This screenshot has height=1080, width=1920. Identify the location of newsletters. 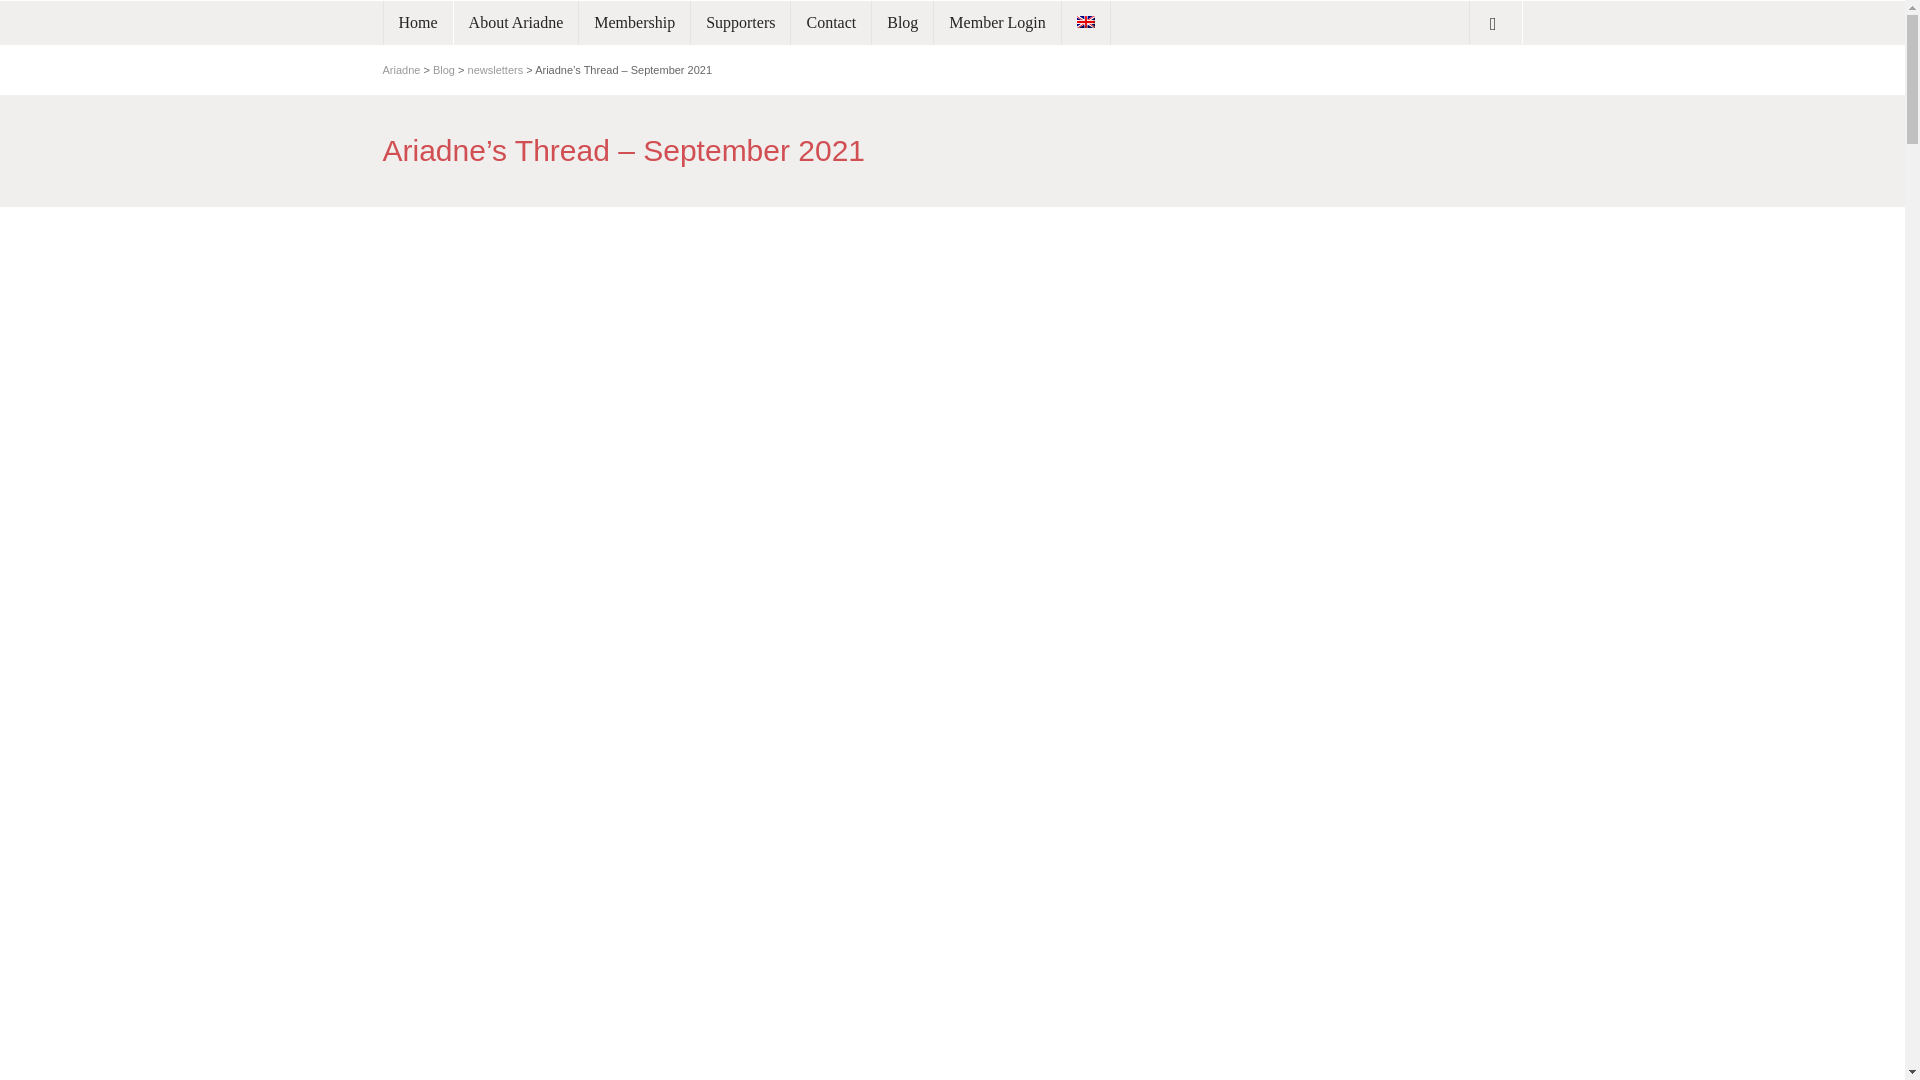
(496, 69).